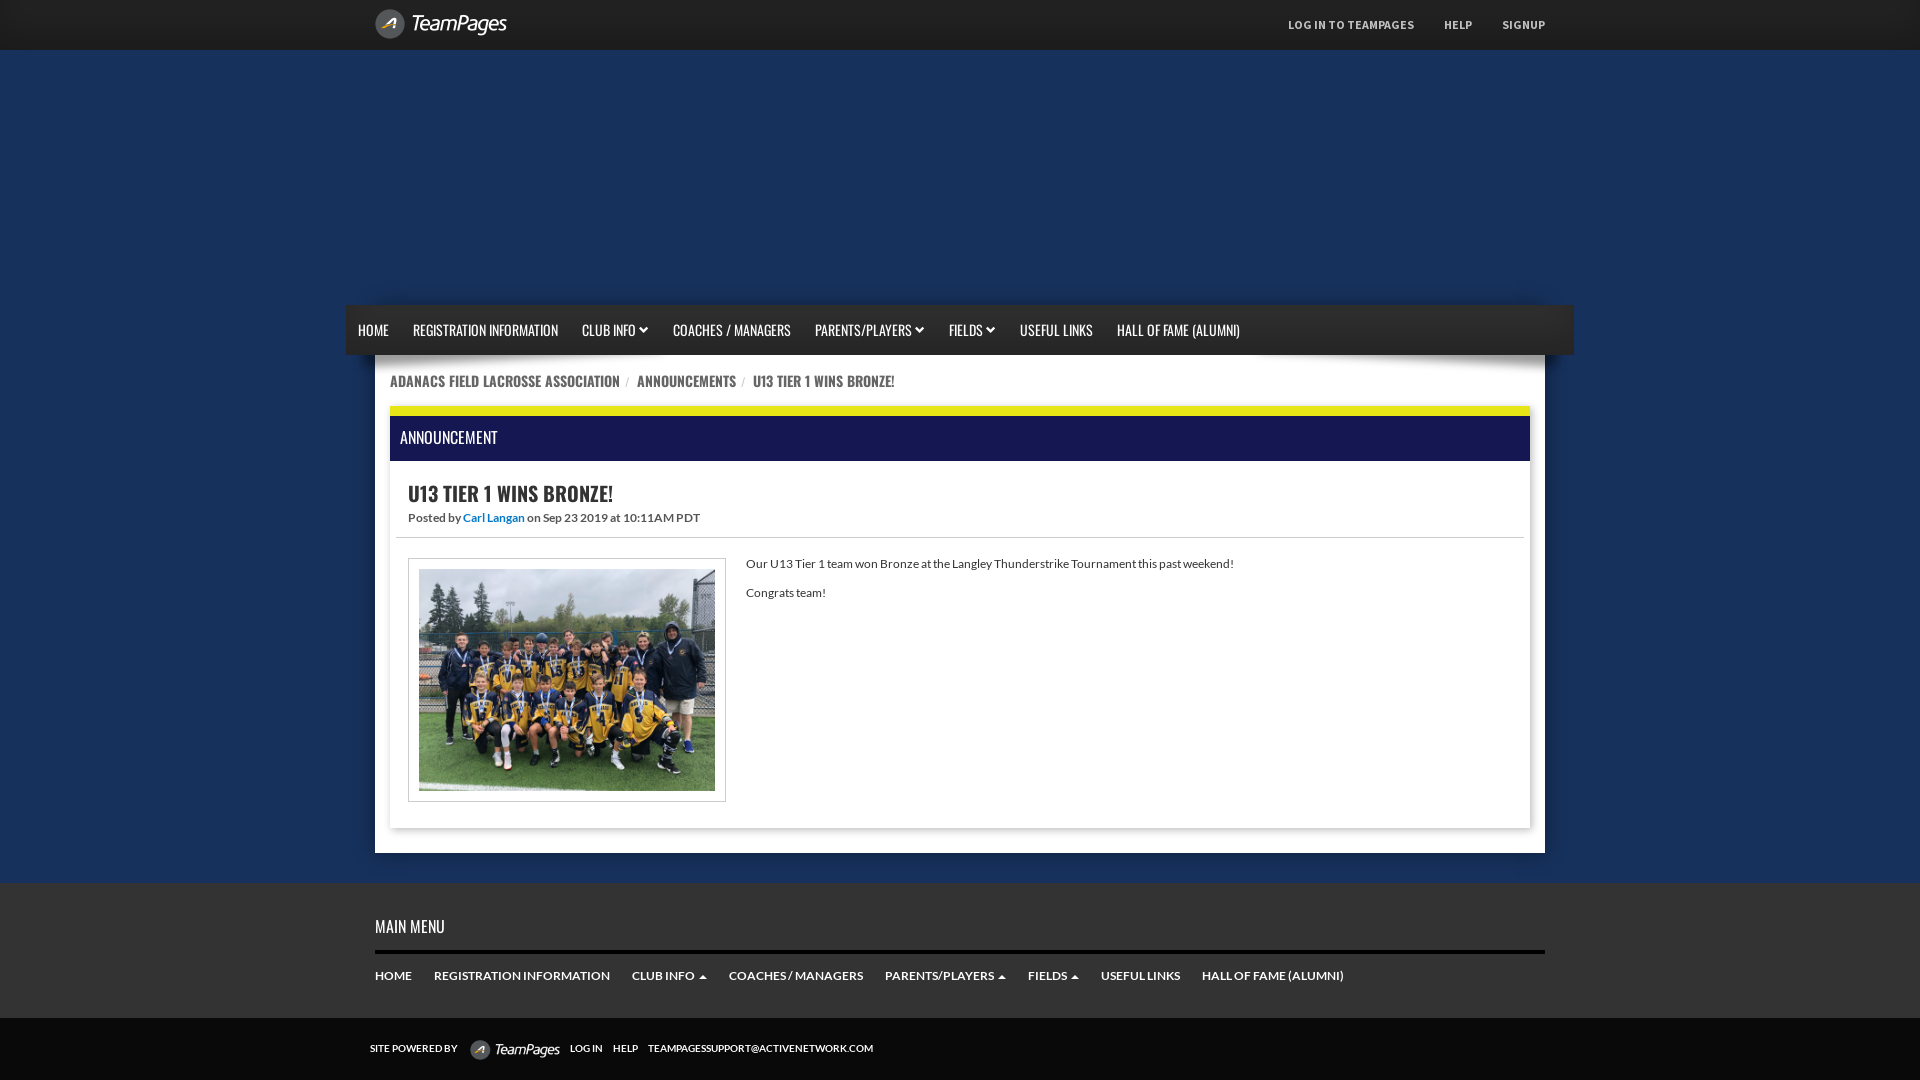  What do you see at coordinates (1273, 976) in the screenshot?
I see `HALL OF FAME (ALUMNI)` at bounding box center [1273, 976].